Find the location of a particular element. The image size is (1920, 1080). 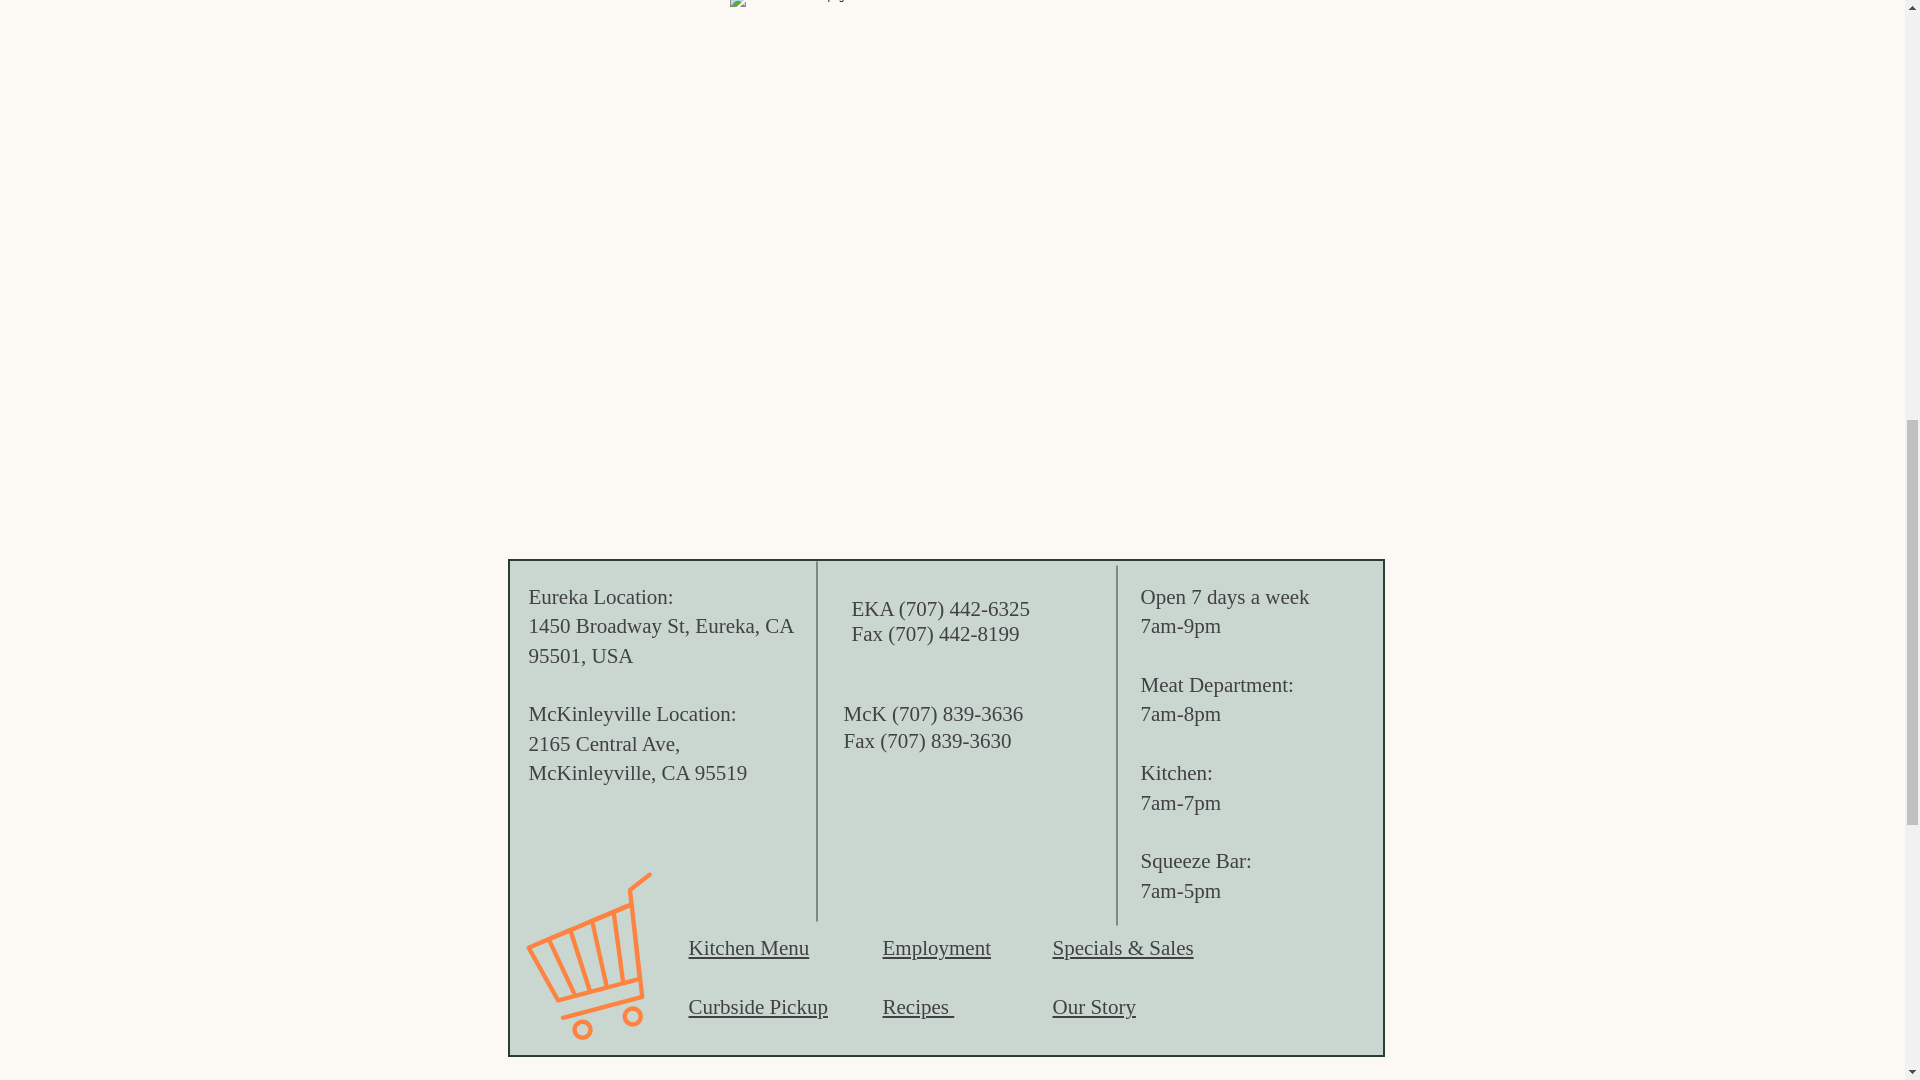

Our Story is located at coordinates (1093, 1006).